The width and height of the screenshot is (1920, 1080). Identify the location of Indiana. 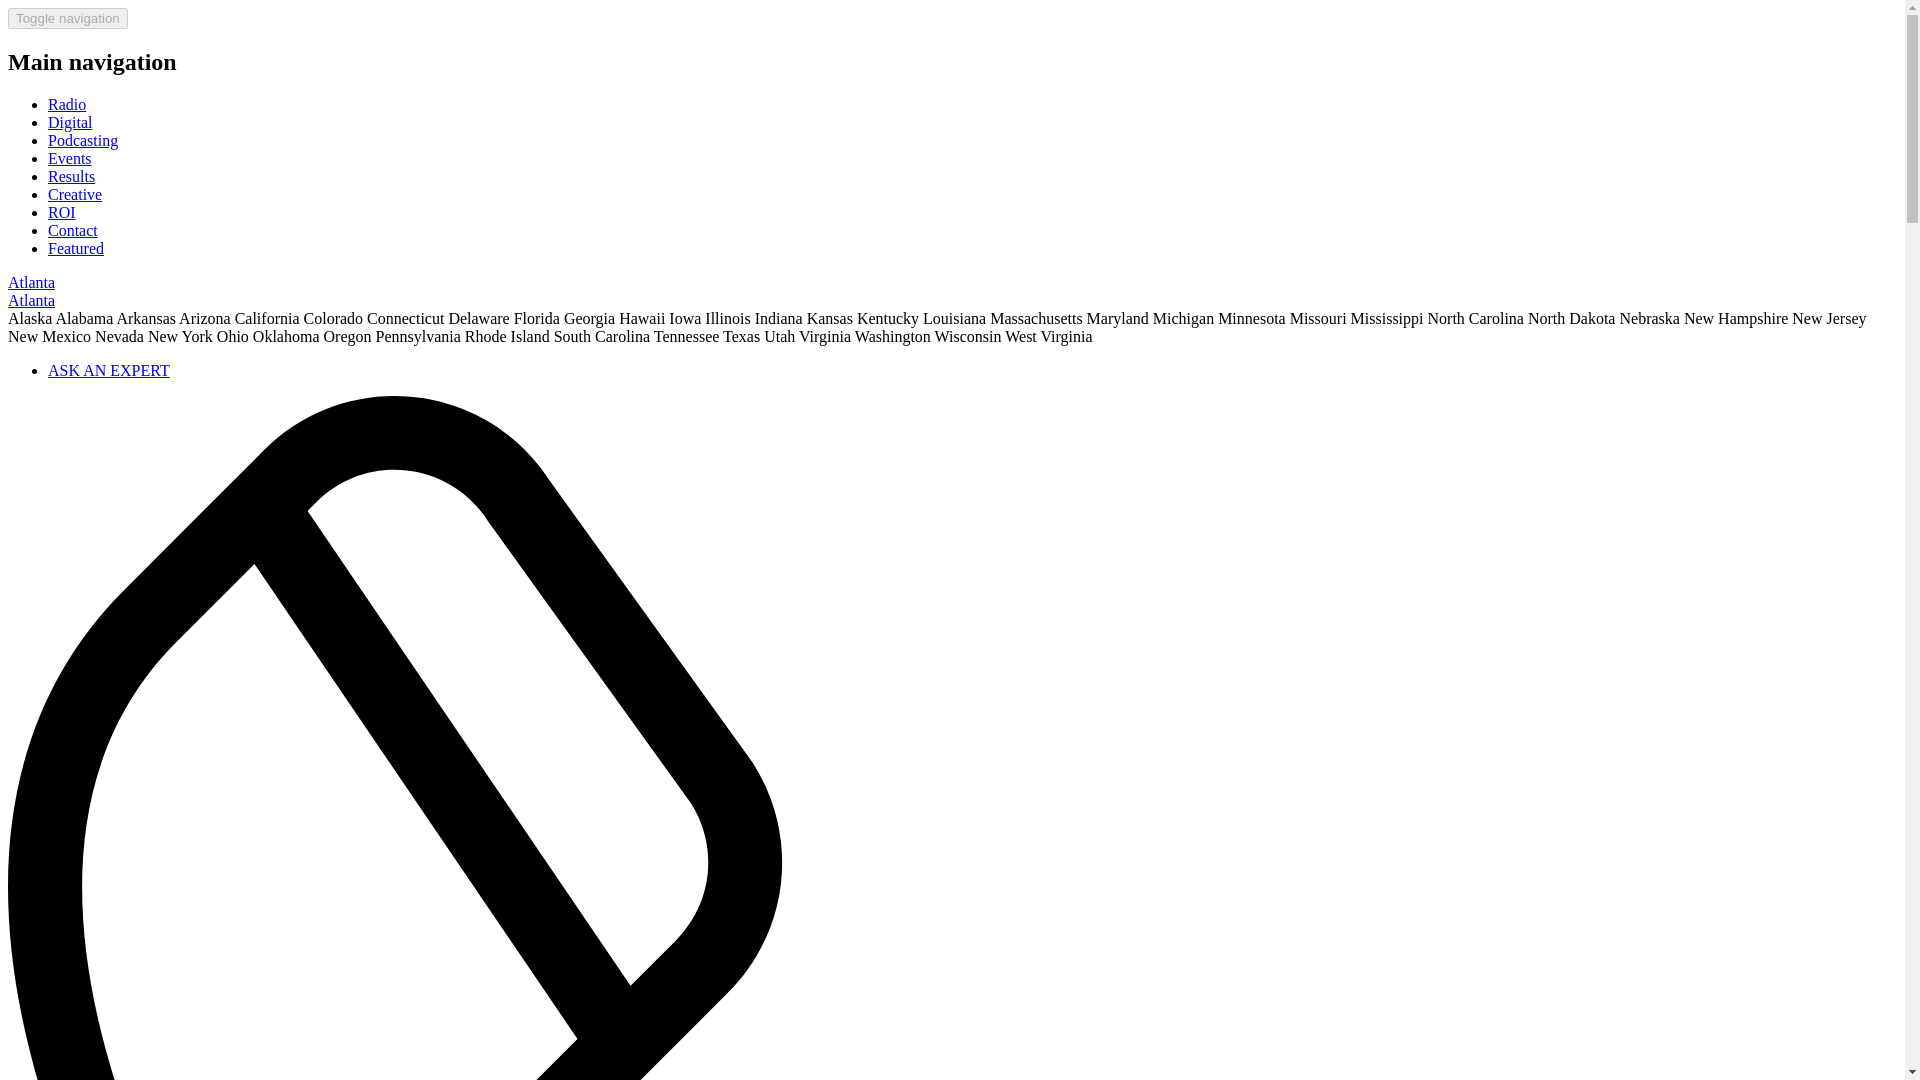
(778, 318).